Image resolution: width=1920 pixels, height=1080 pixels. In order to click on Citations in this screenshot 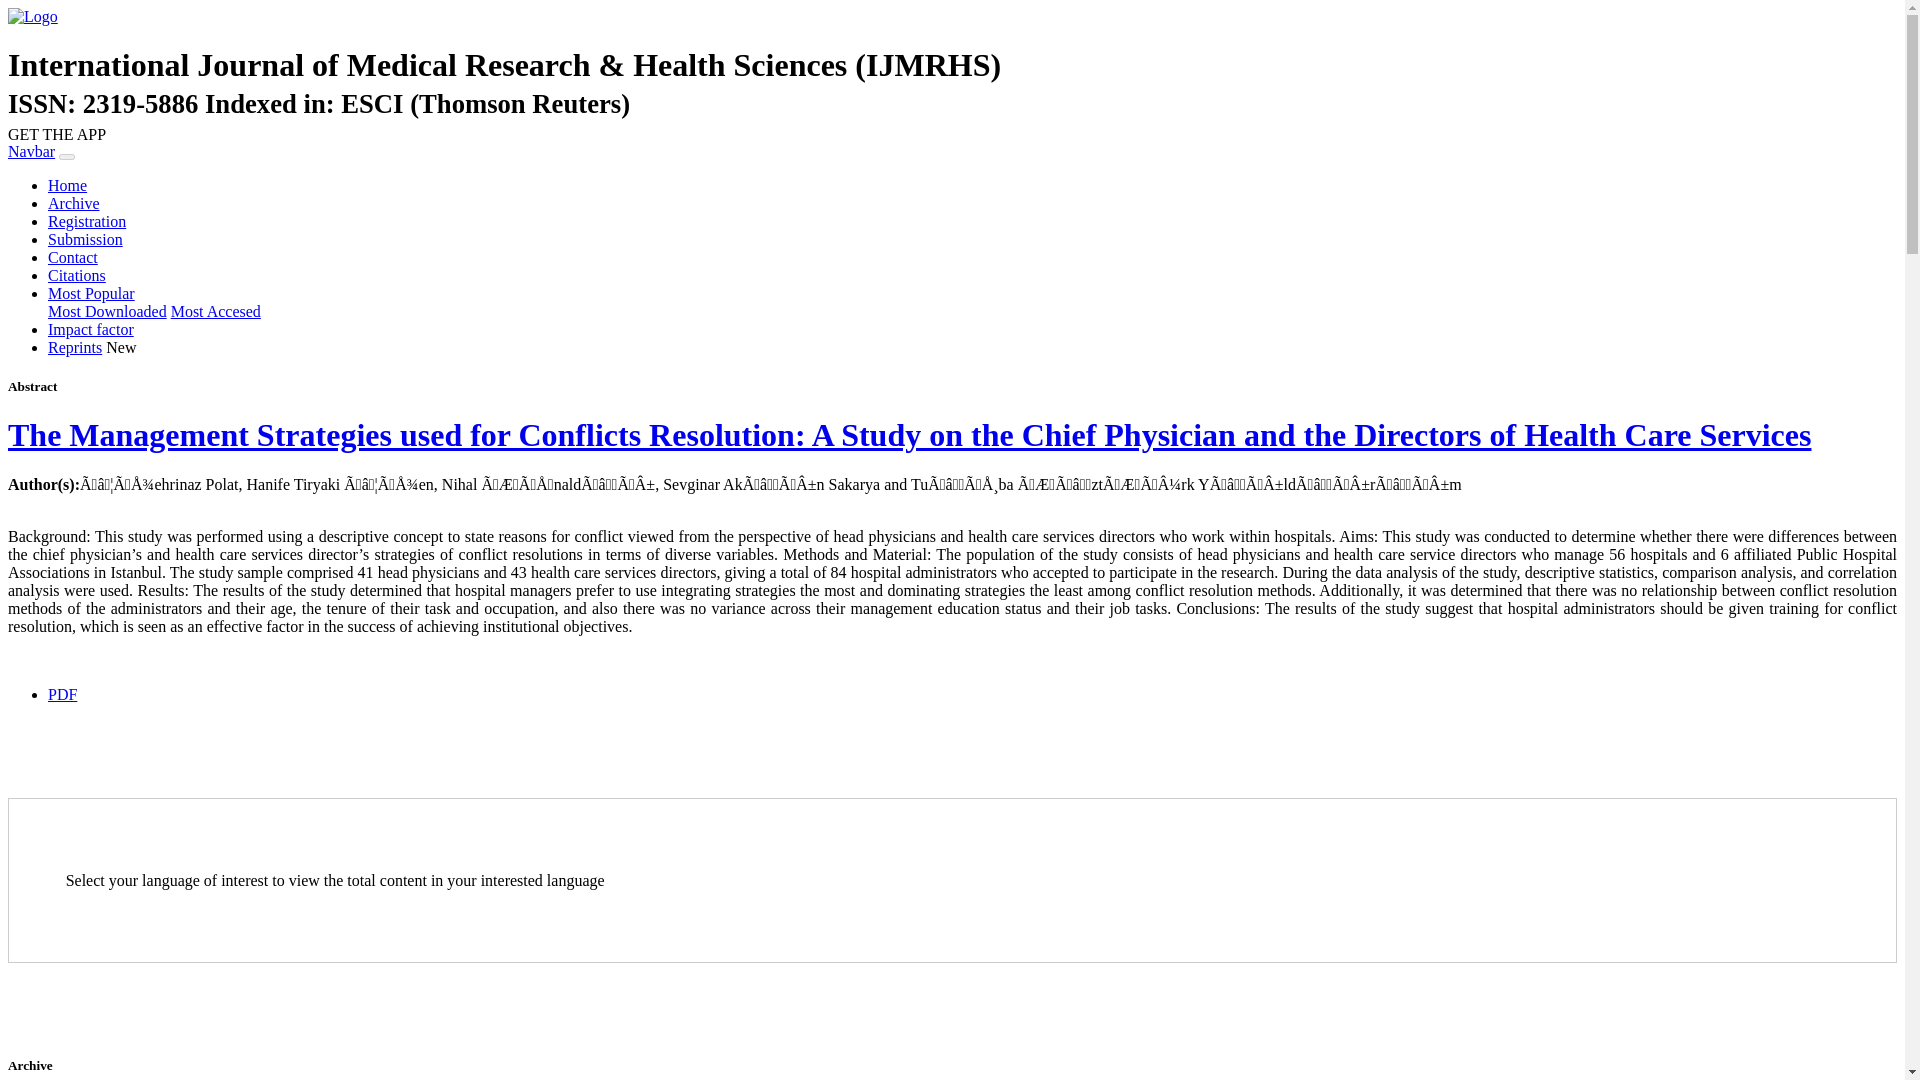, I will do `click(76, 275)`.